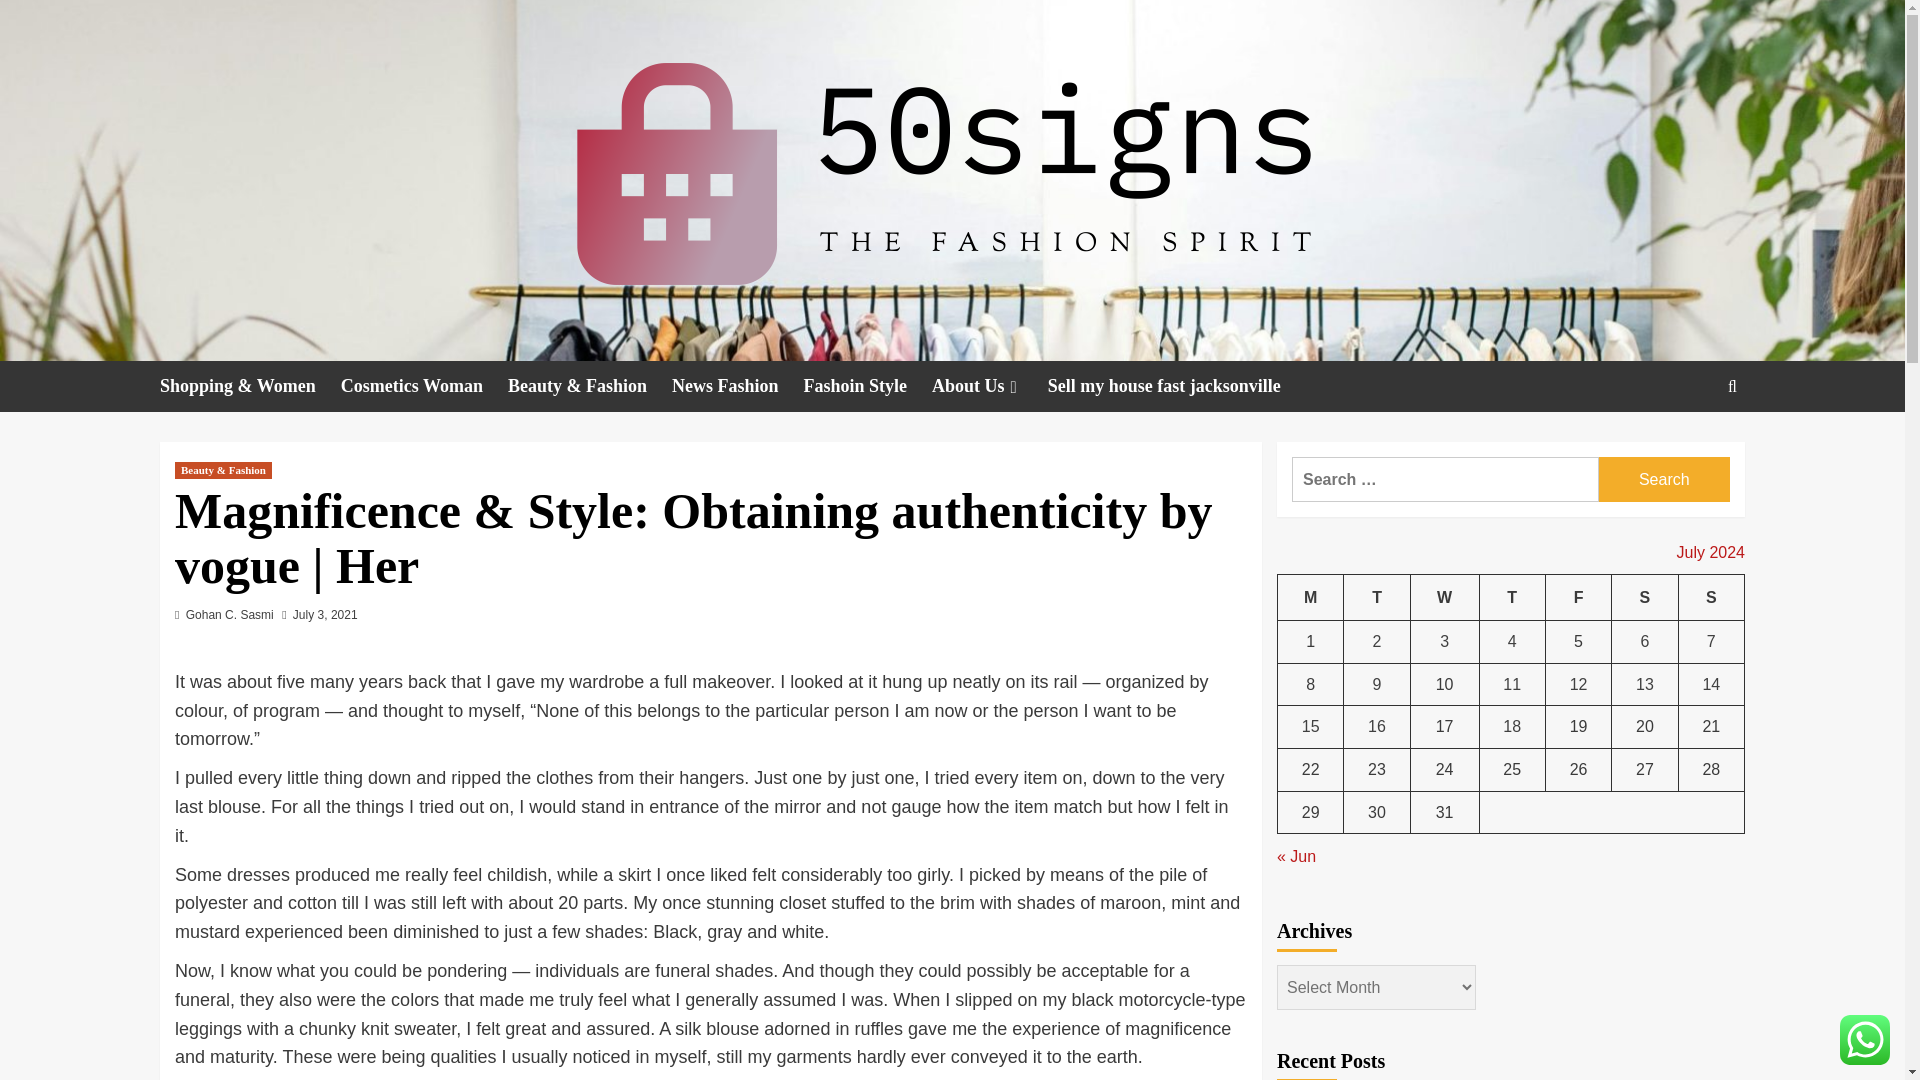  What do you see at coordinates (1645, 597) in the screenshot?
I see `Saturday` at bounding box center [1645, 597].